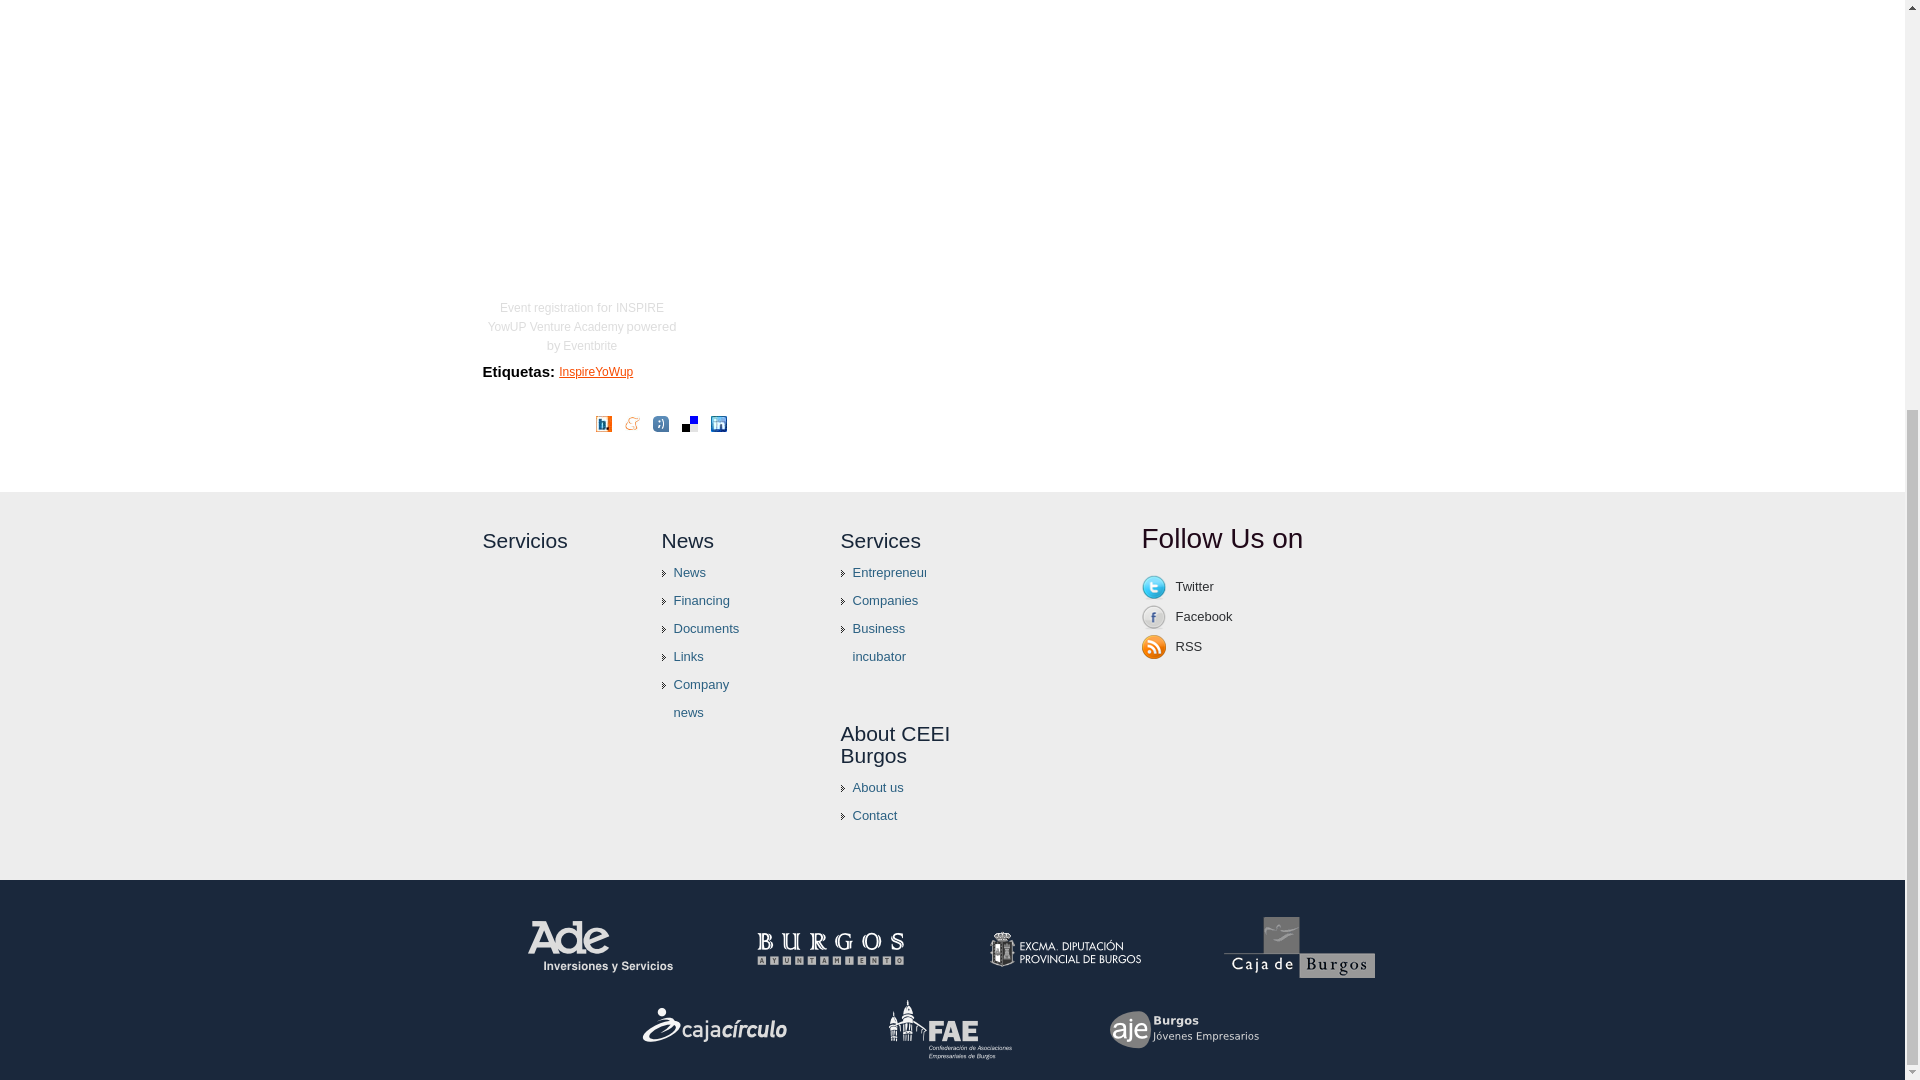 Image resolution: width=1920 pixels, height=1080 pixels. I want to click on Entrepreneurs, so click(882, 573).